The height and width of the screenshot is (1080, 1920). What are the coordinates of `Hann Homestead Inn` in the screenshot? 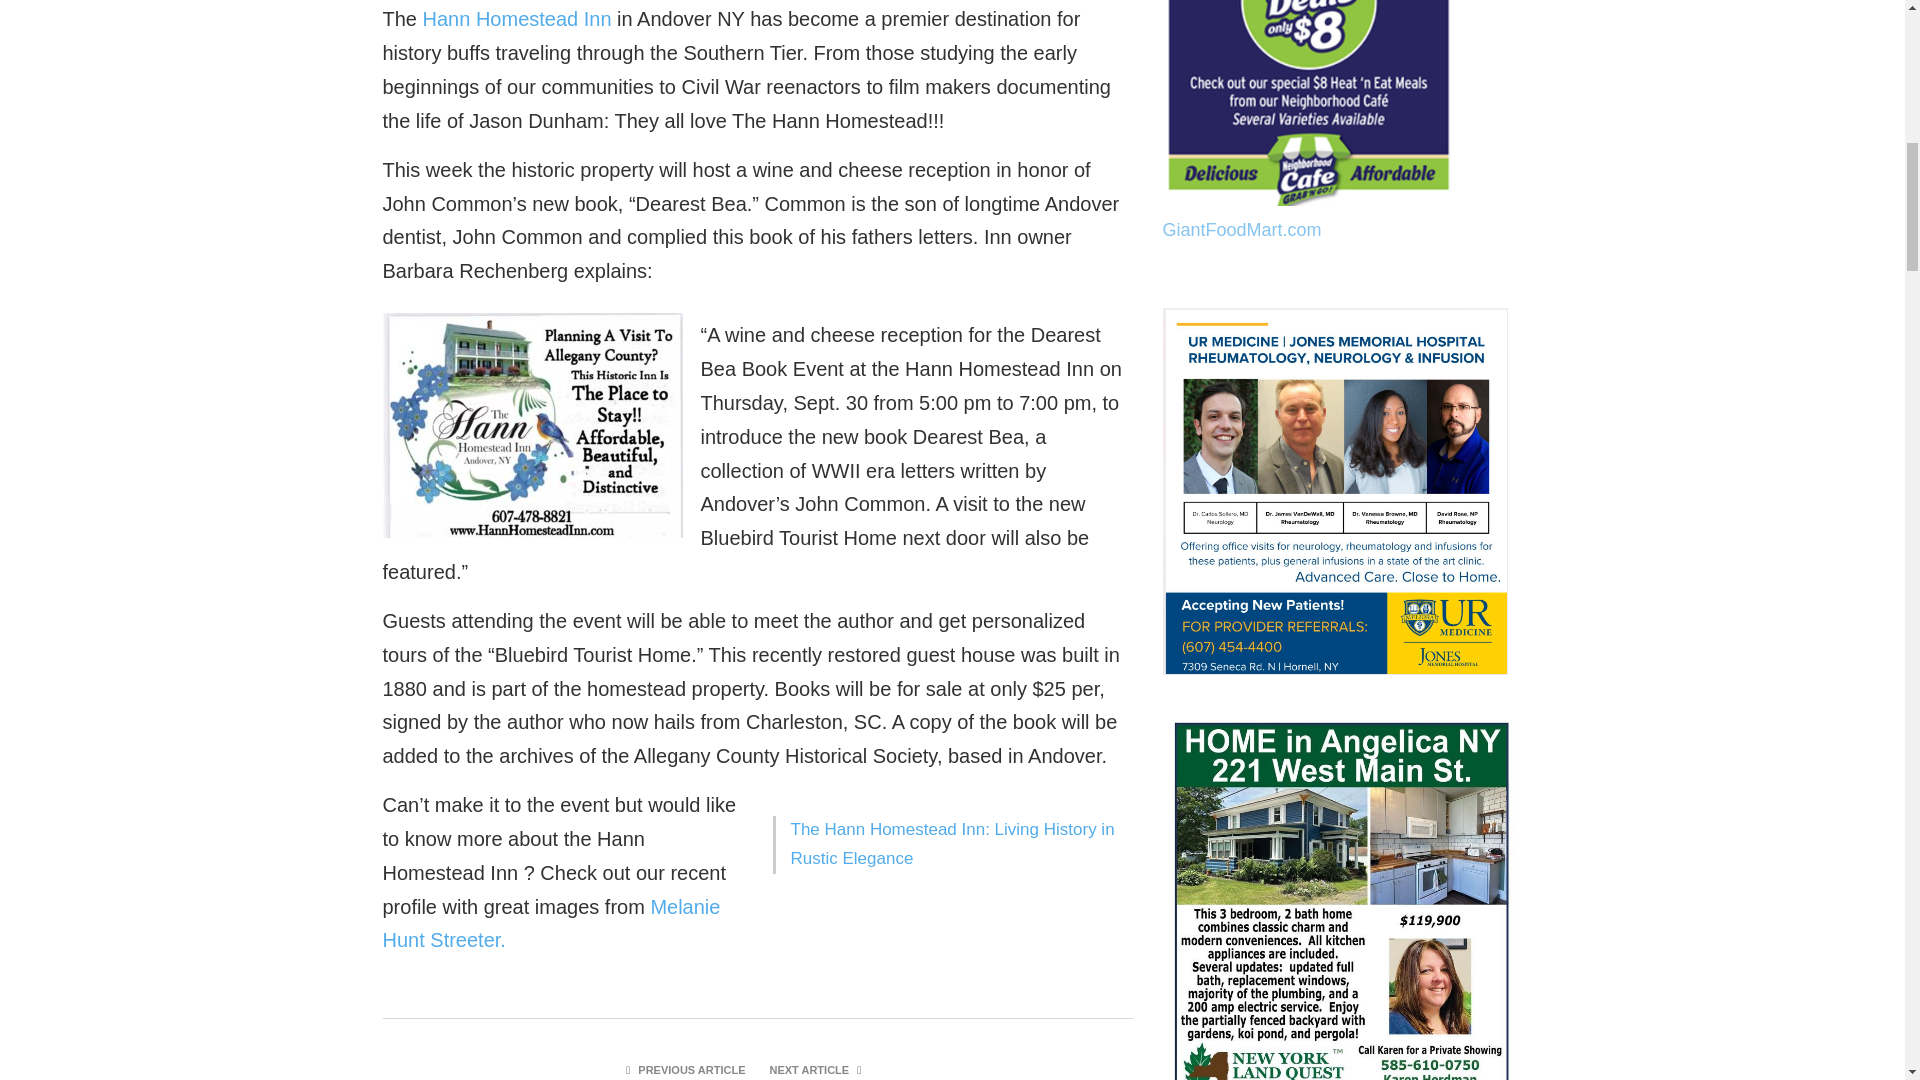 It's located at (517, 18).